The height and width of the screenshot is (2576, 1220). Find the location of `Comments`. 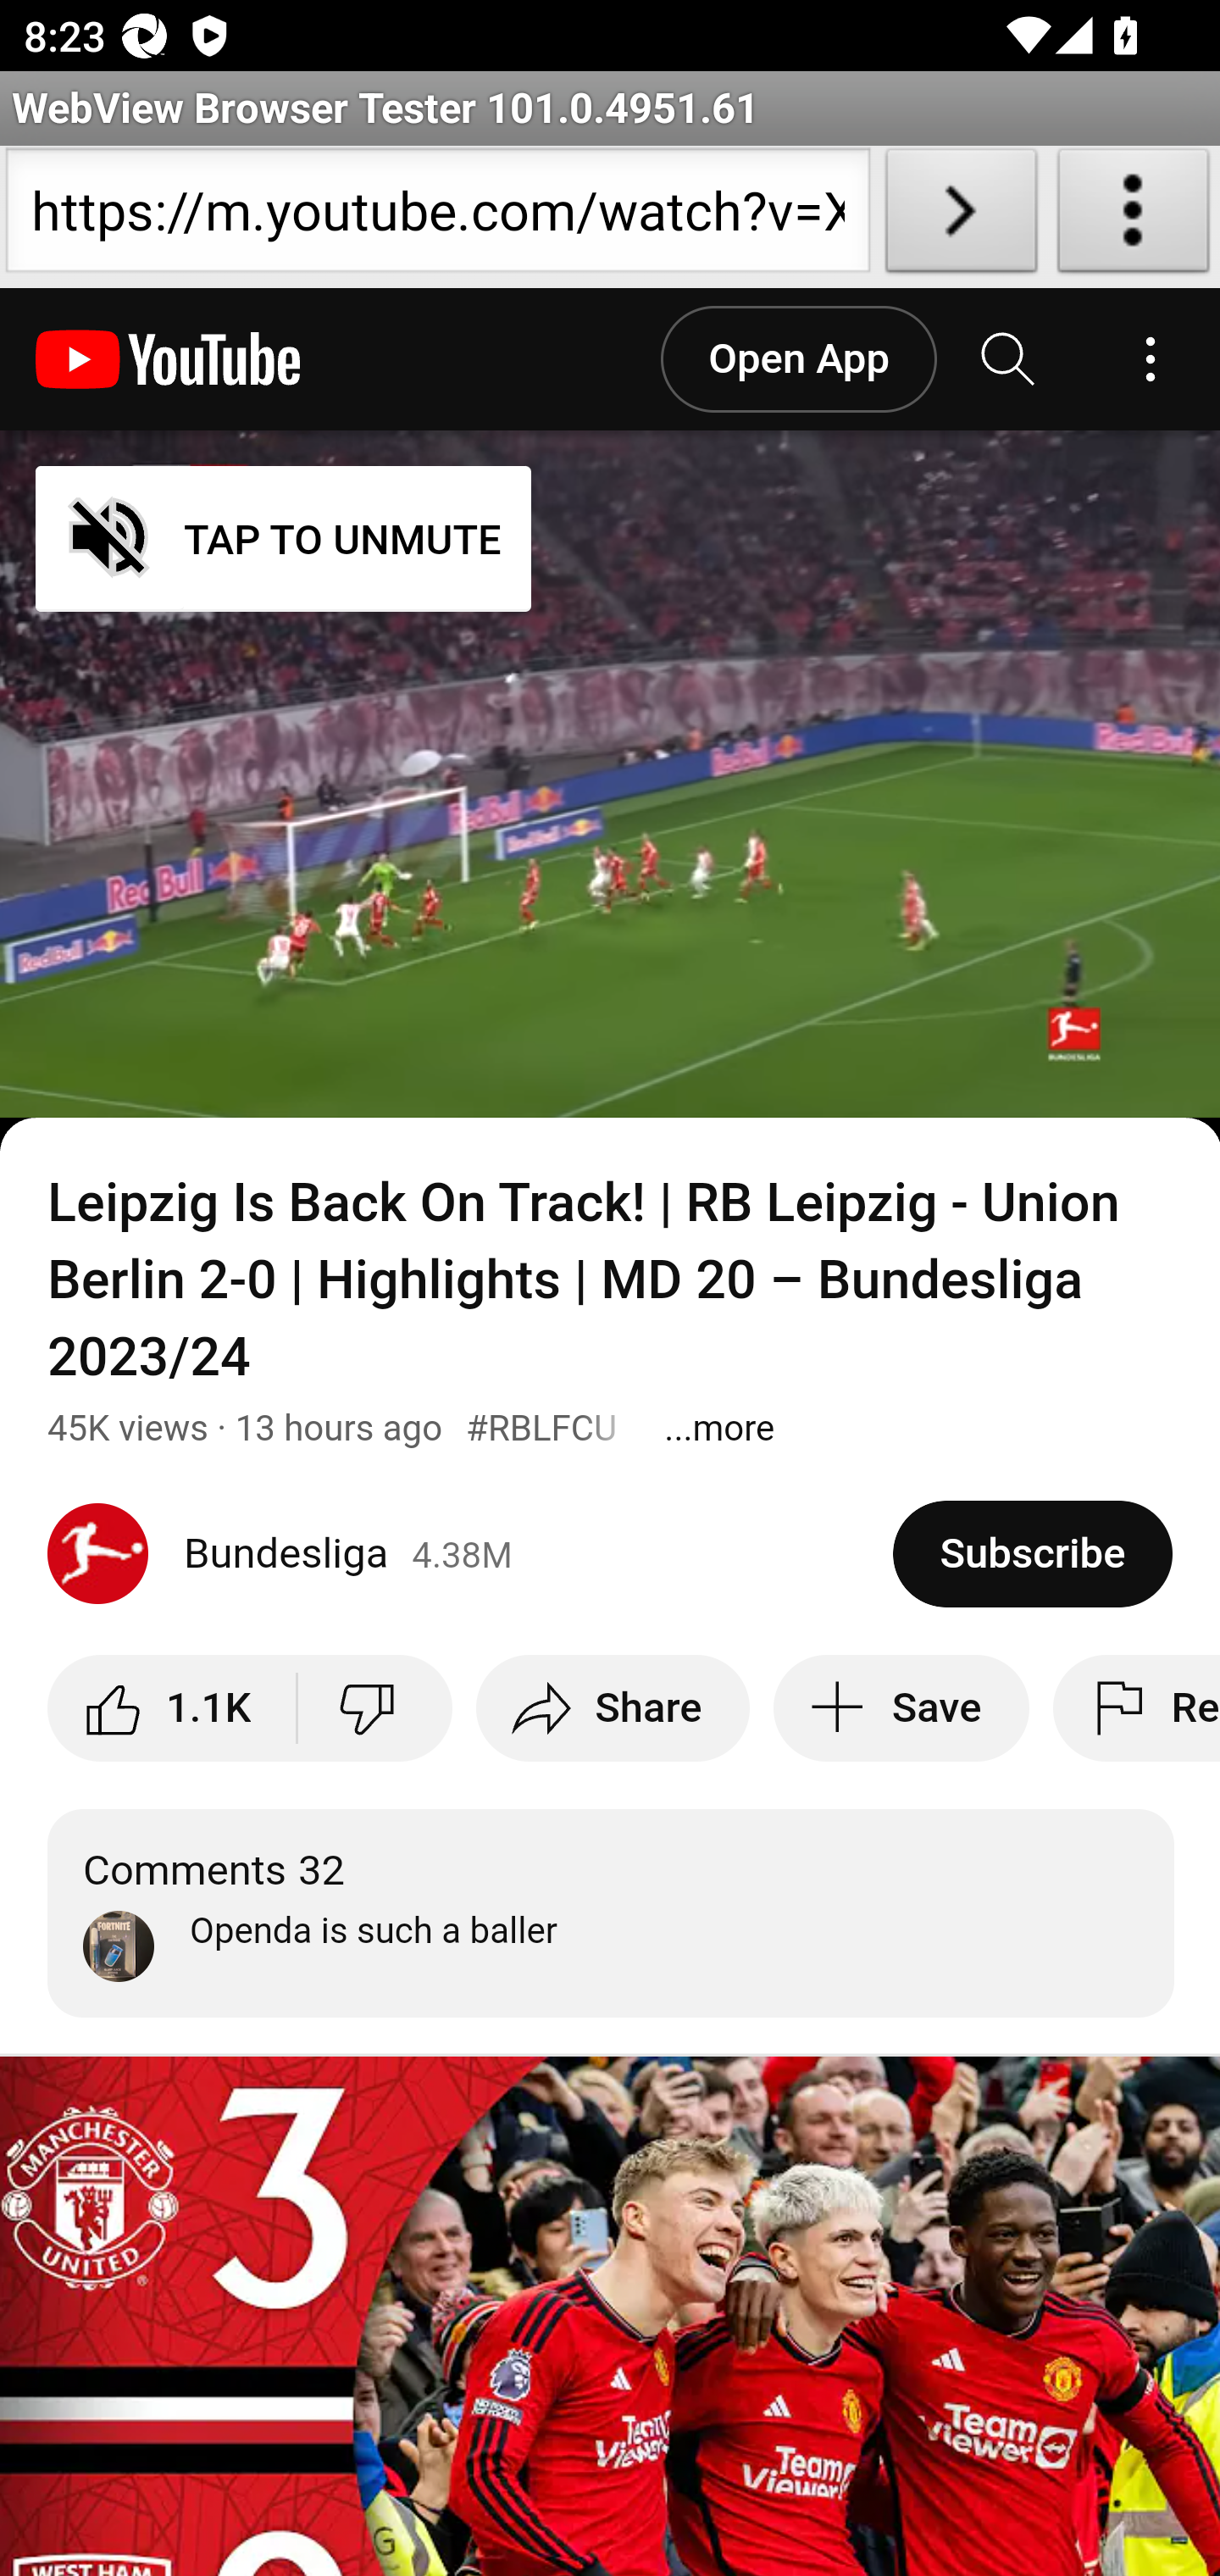

Comments is located at coordinates (612, 1912).